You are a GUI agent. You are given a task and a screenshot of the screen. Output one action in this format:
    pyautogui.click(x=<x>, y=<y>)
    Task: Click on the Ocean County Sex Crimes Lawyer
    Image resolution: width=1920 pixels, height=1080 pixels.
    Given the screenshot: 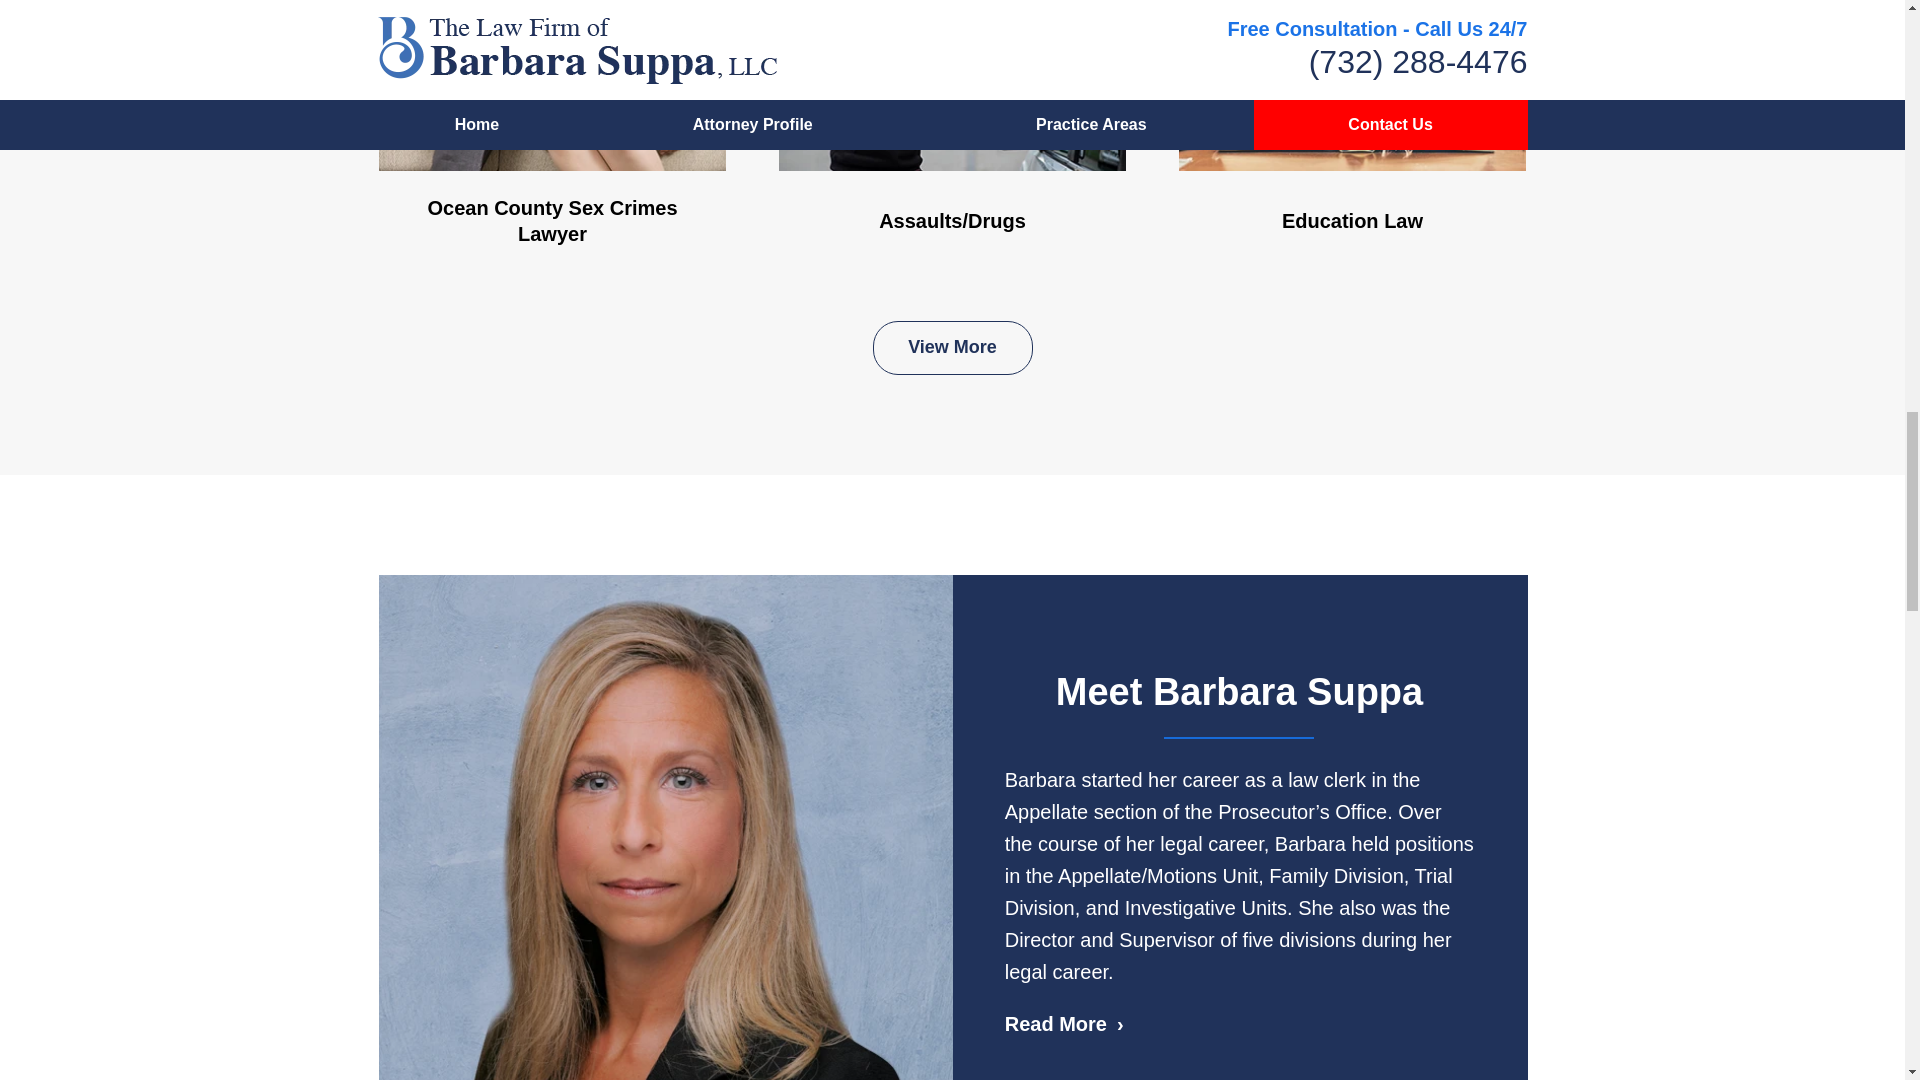 What is the action you would take?
    pyautogui.click(x=552, y=136)
    